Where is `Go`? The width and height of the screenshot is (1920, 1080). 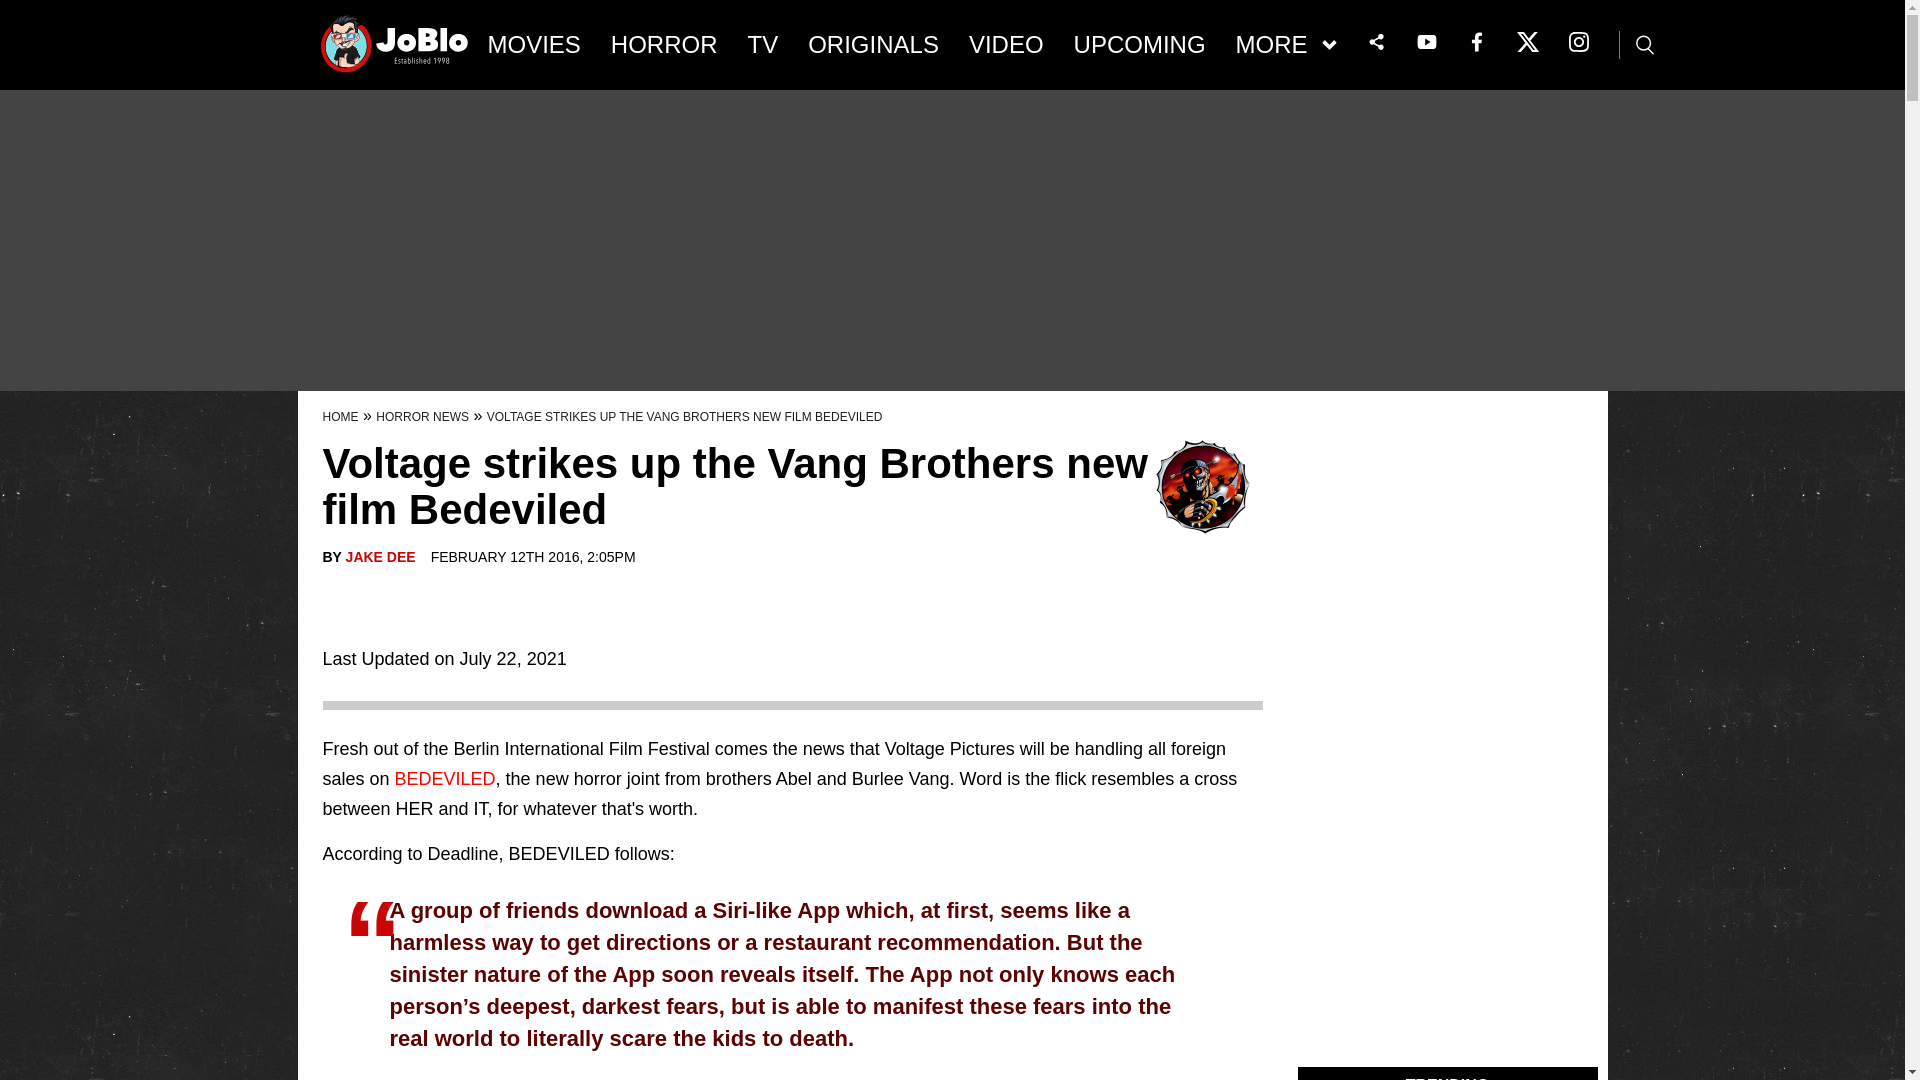 Go is located at coordinates (17, 10).